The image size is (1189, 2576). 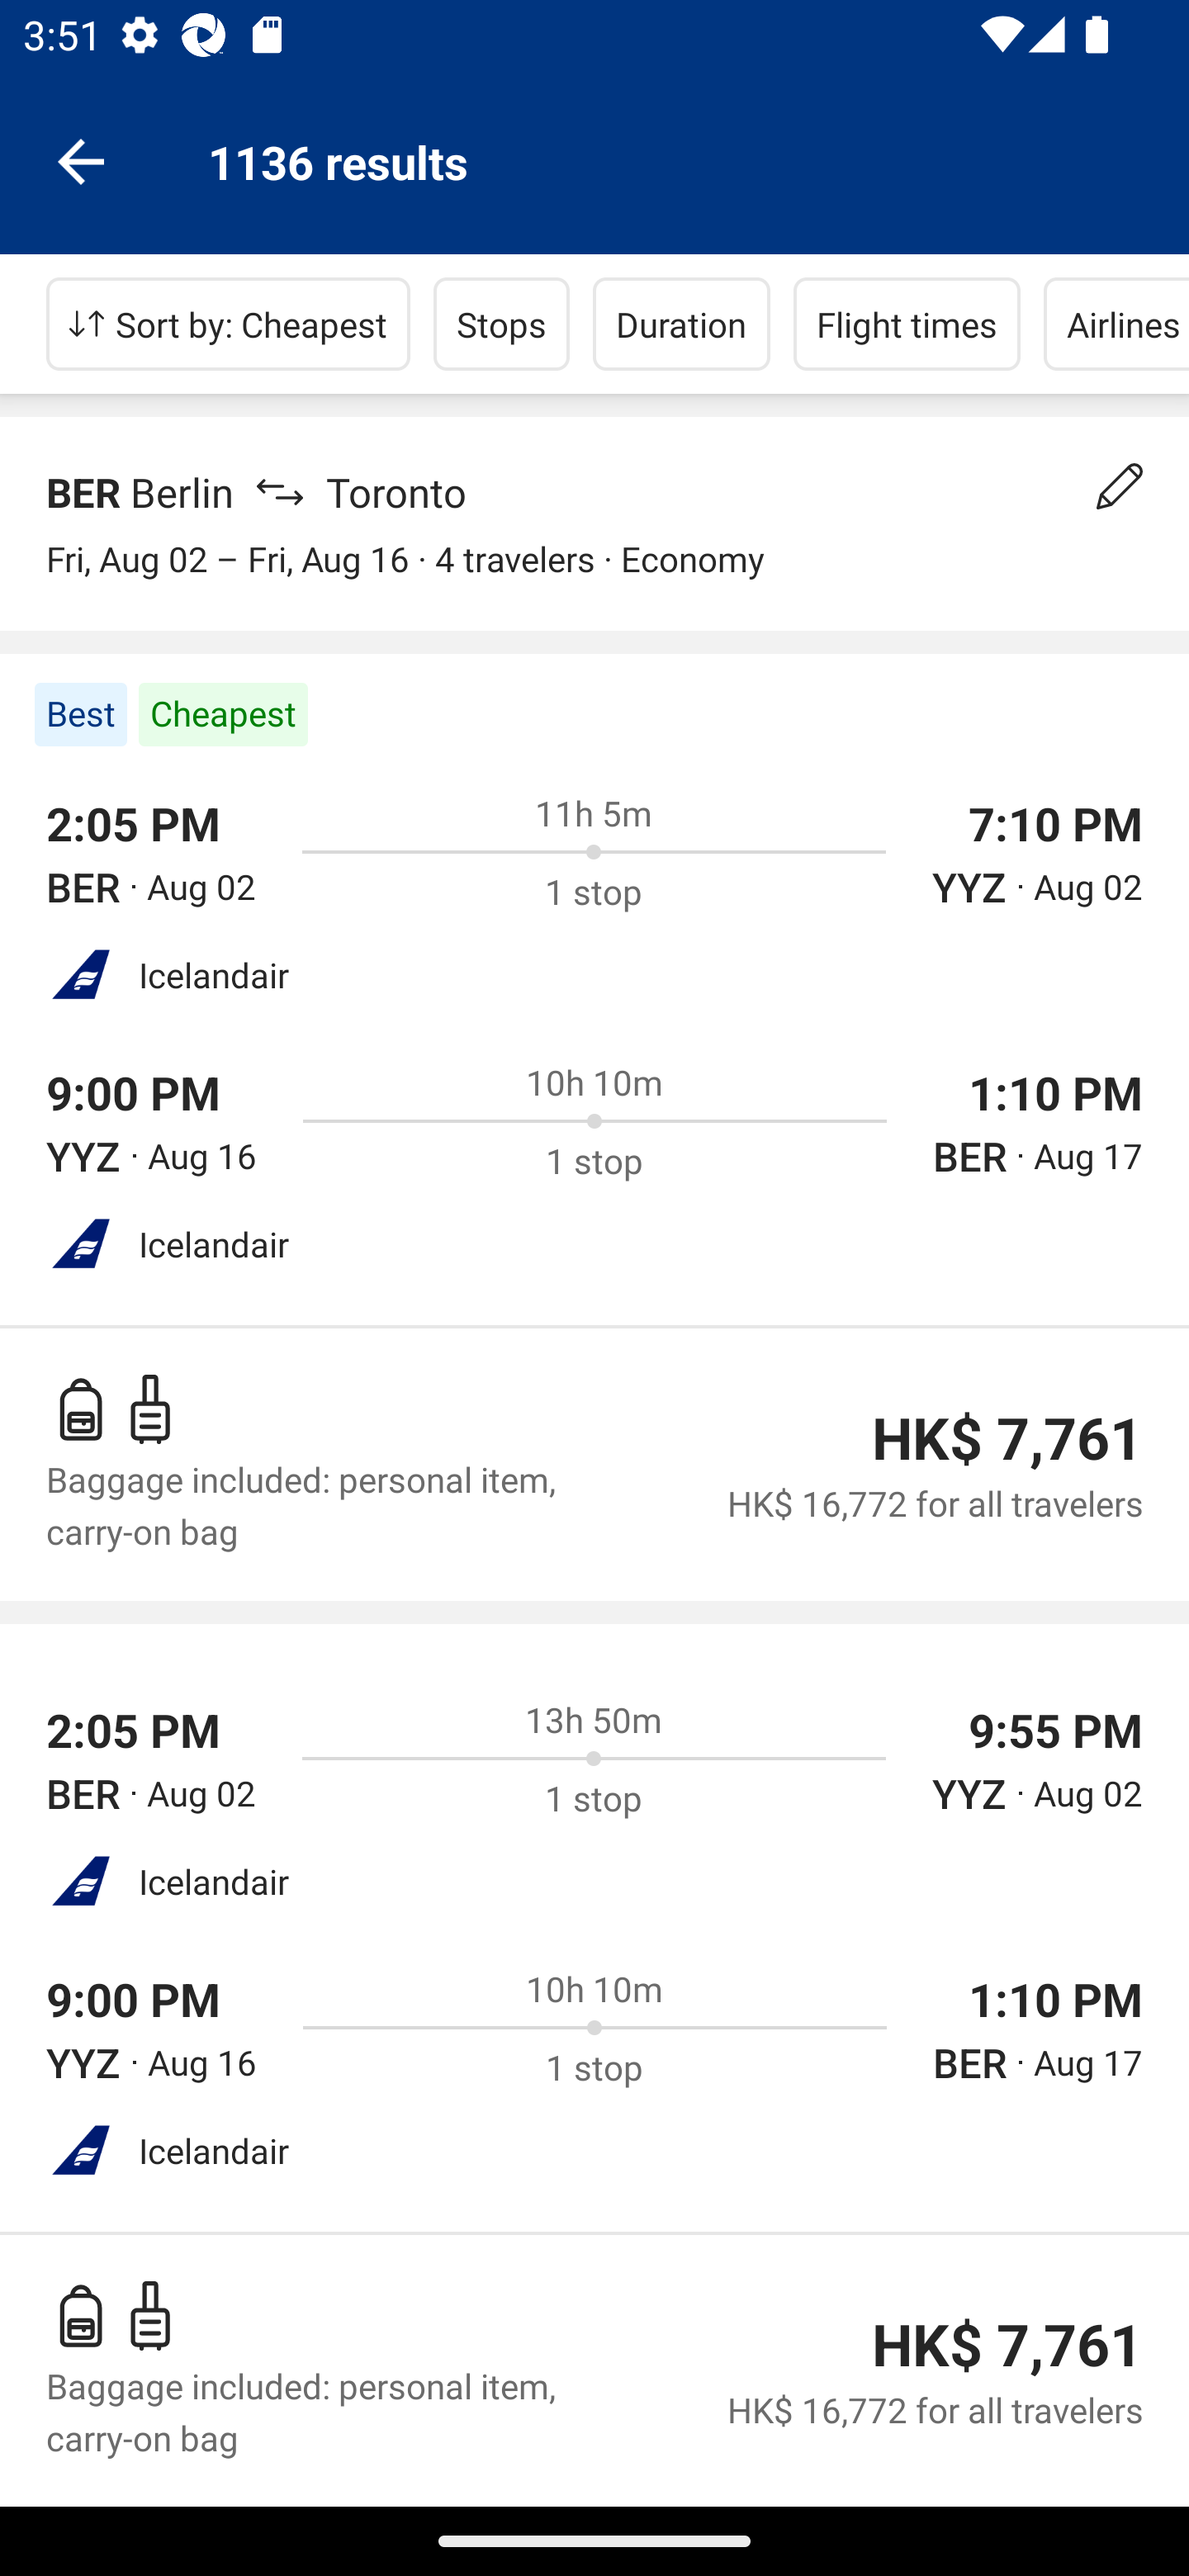 I want to click on Sort by: Cheapest, so click(x=228, y=324).